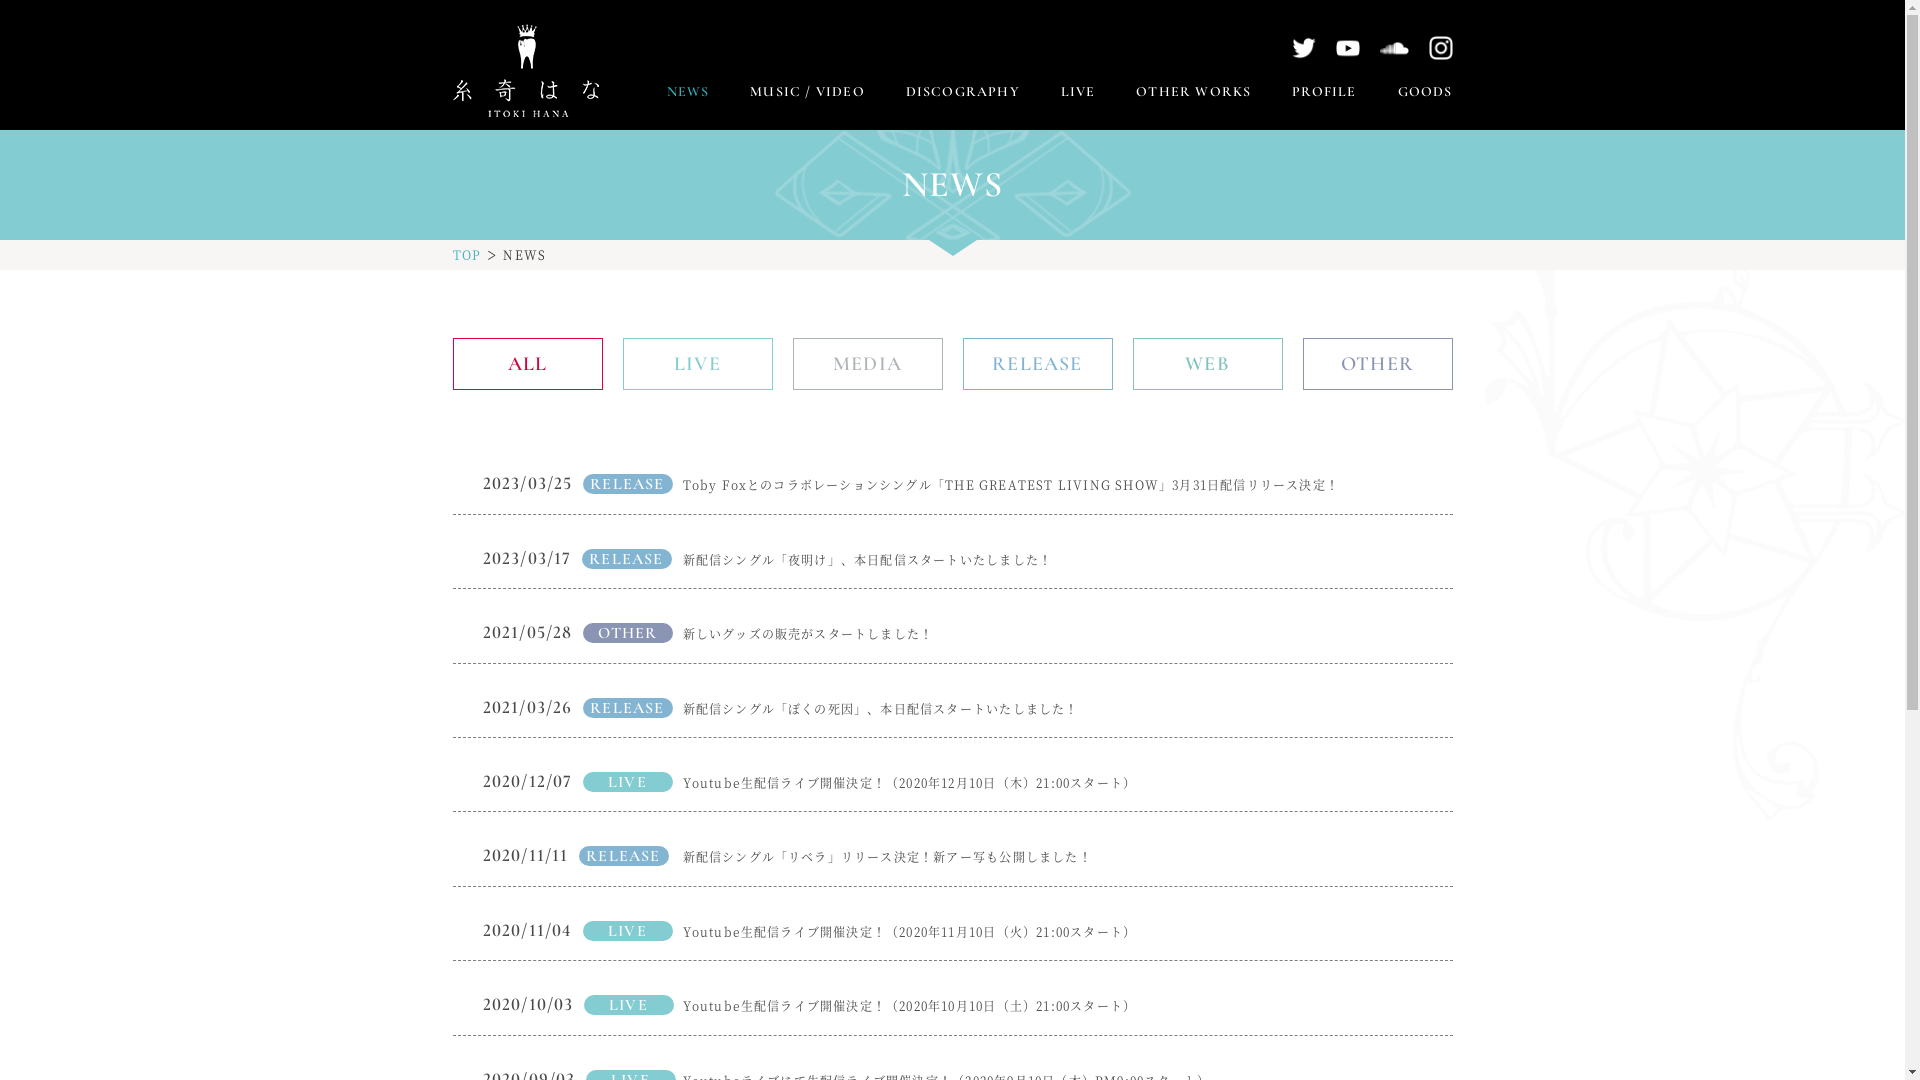 The image size is (1920, 1080). What do you see at coordinates (527, 364) in the screenshot?
I see `ALL` at bounding box center [527, 364].